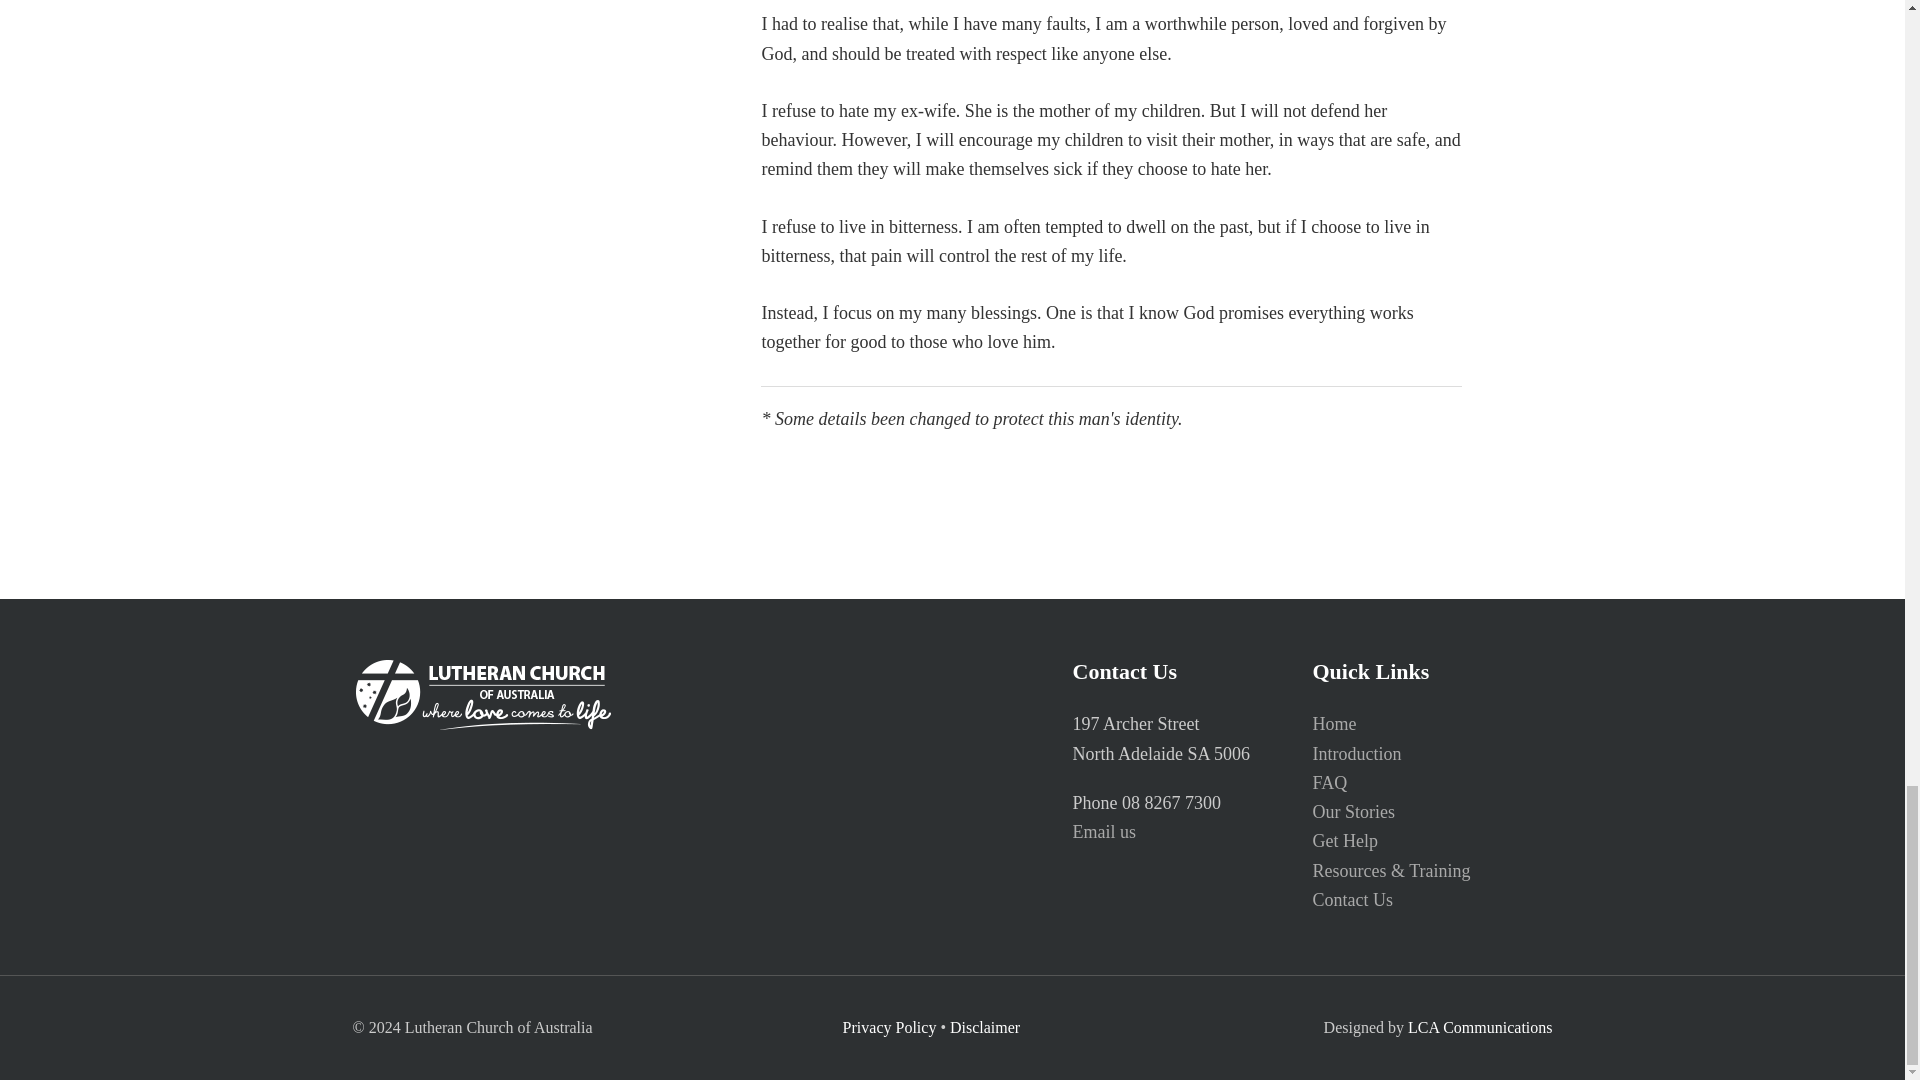 The image size is (1920, 1080). Describe the element at coordinates (1333, 724) in the screenshot. I see `Home` at that location.